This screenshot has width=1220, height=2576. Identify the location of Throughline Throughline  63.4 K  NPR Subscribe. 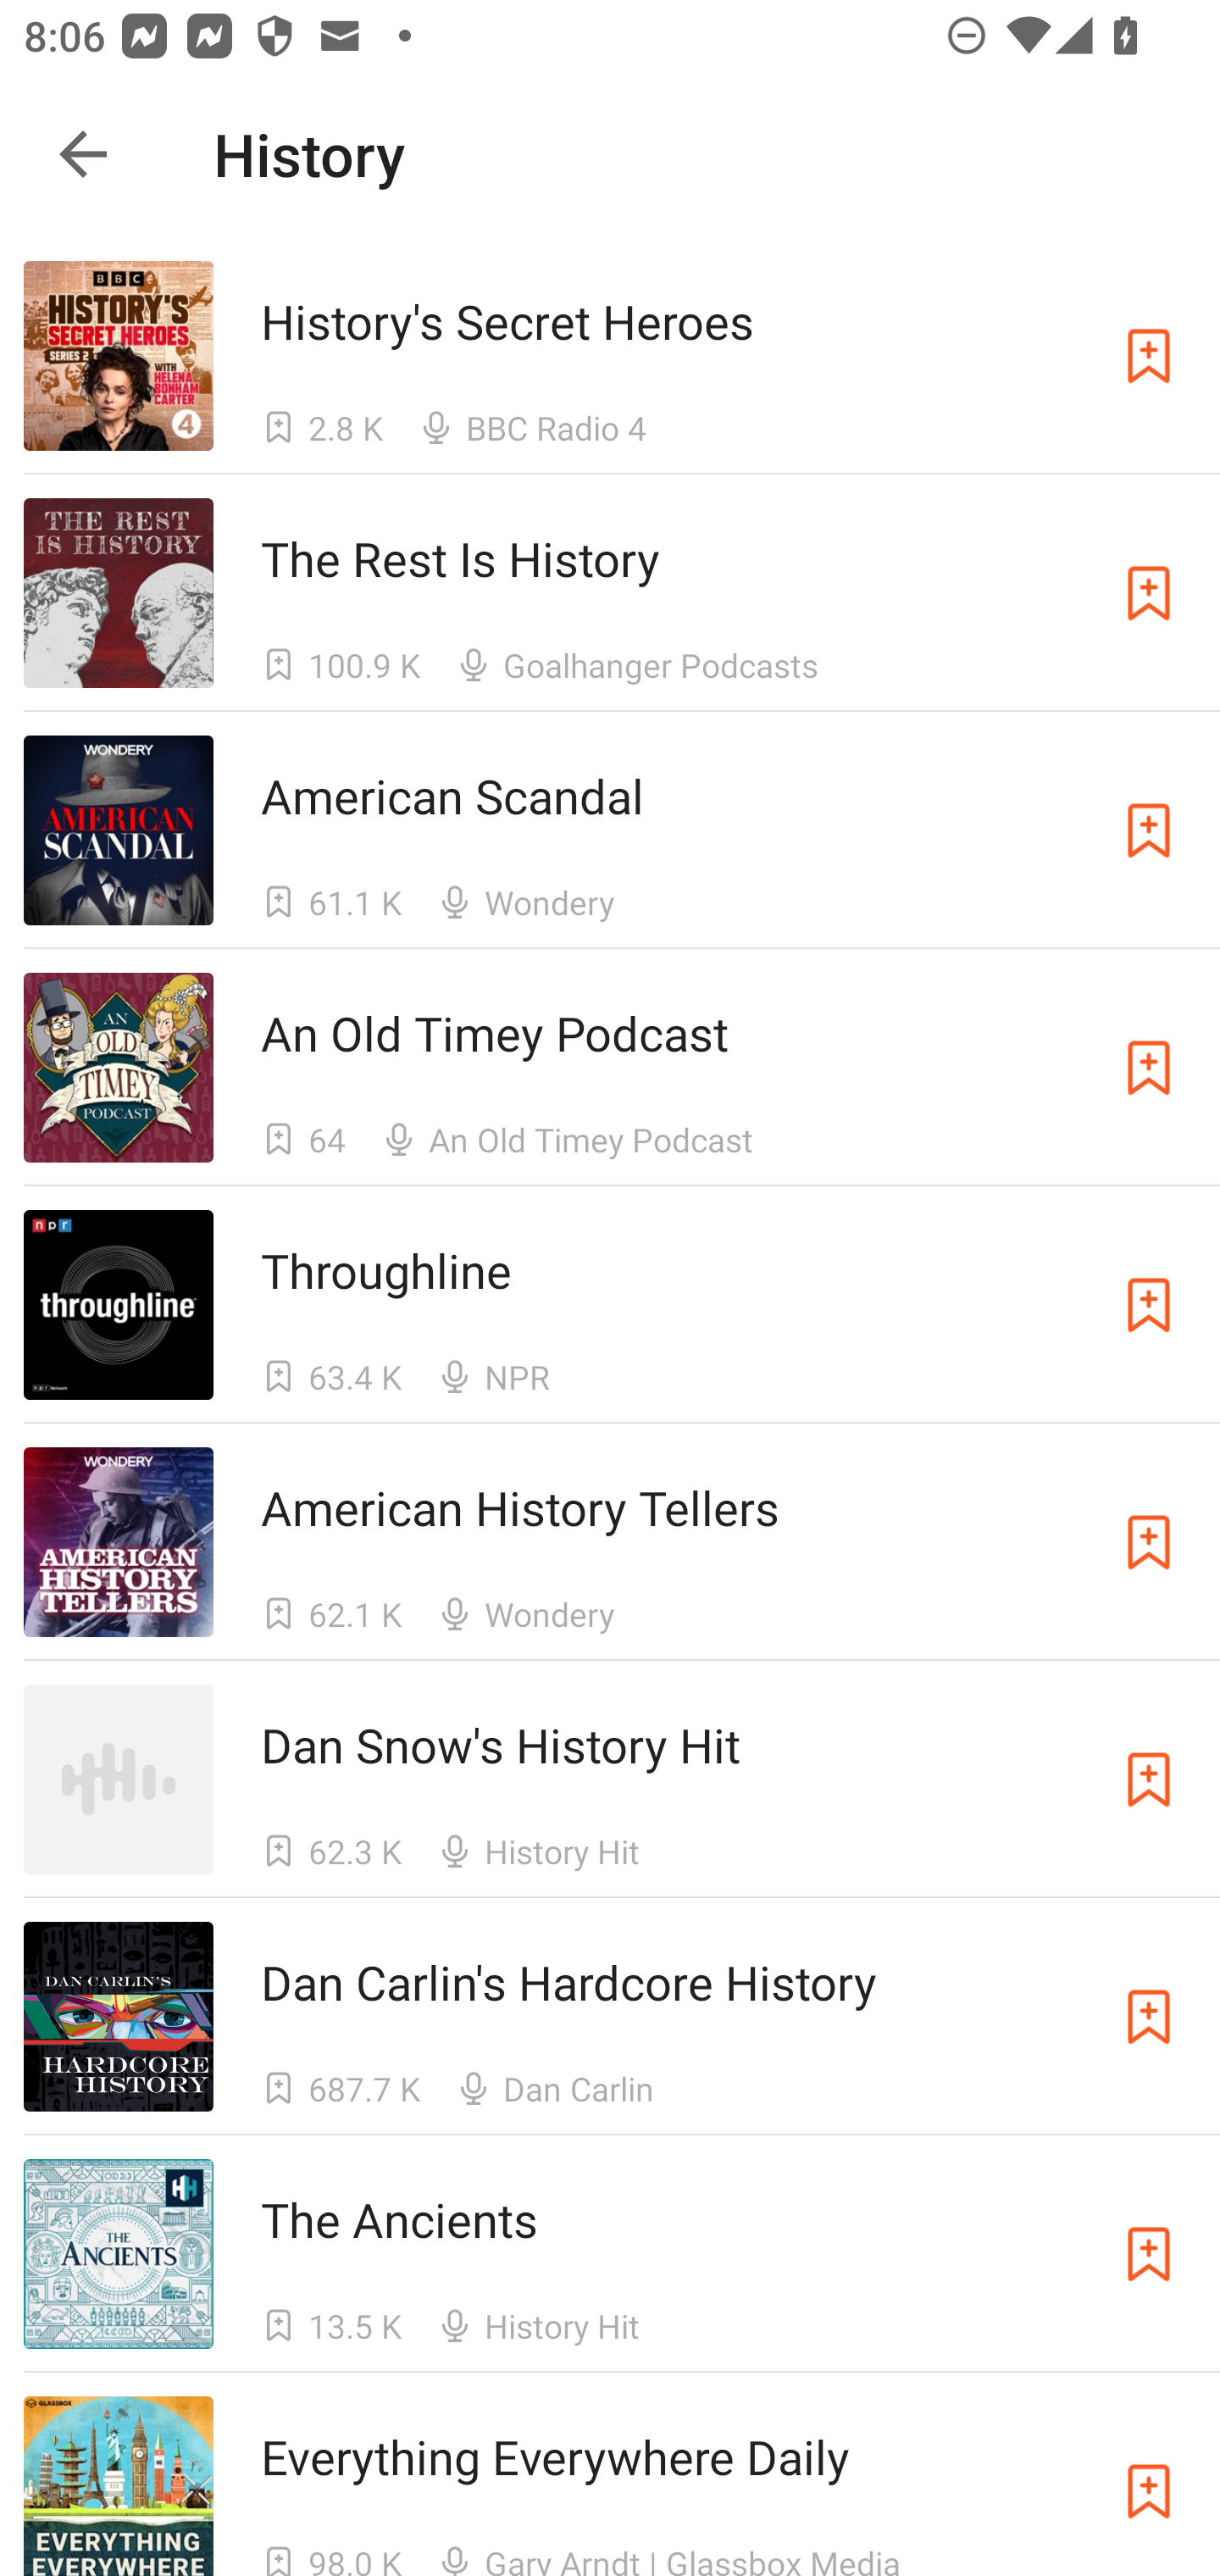
(610, 1306).